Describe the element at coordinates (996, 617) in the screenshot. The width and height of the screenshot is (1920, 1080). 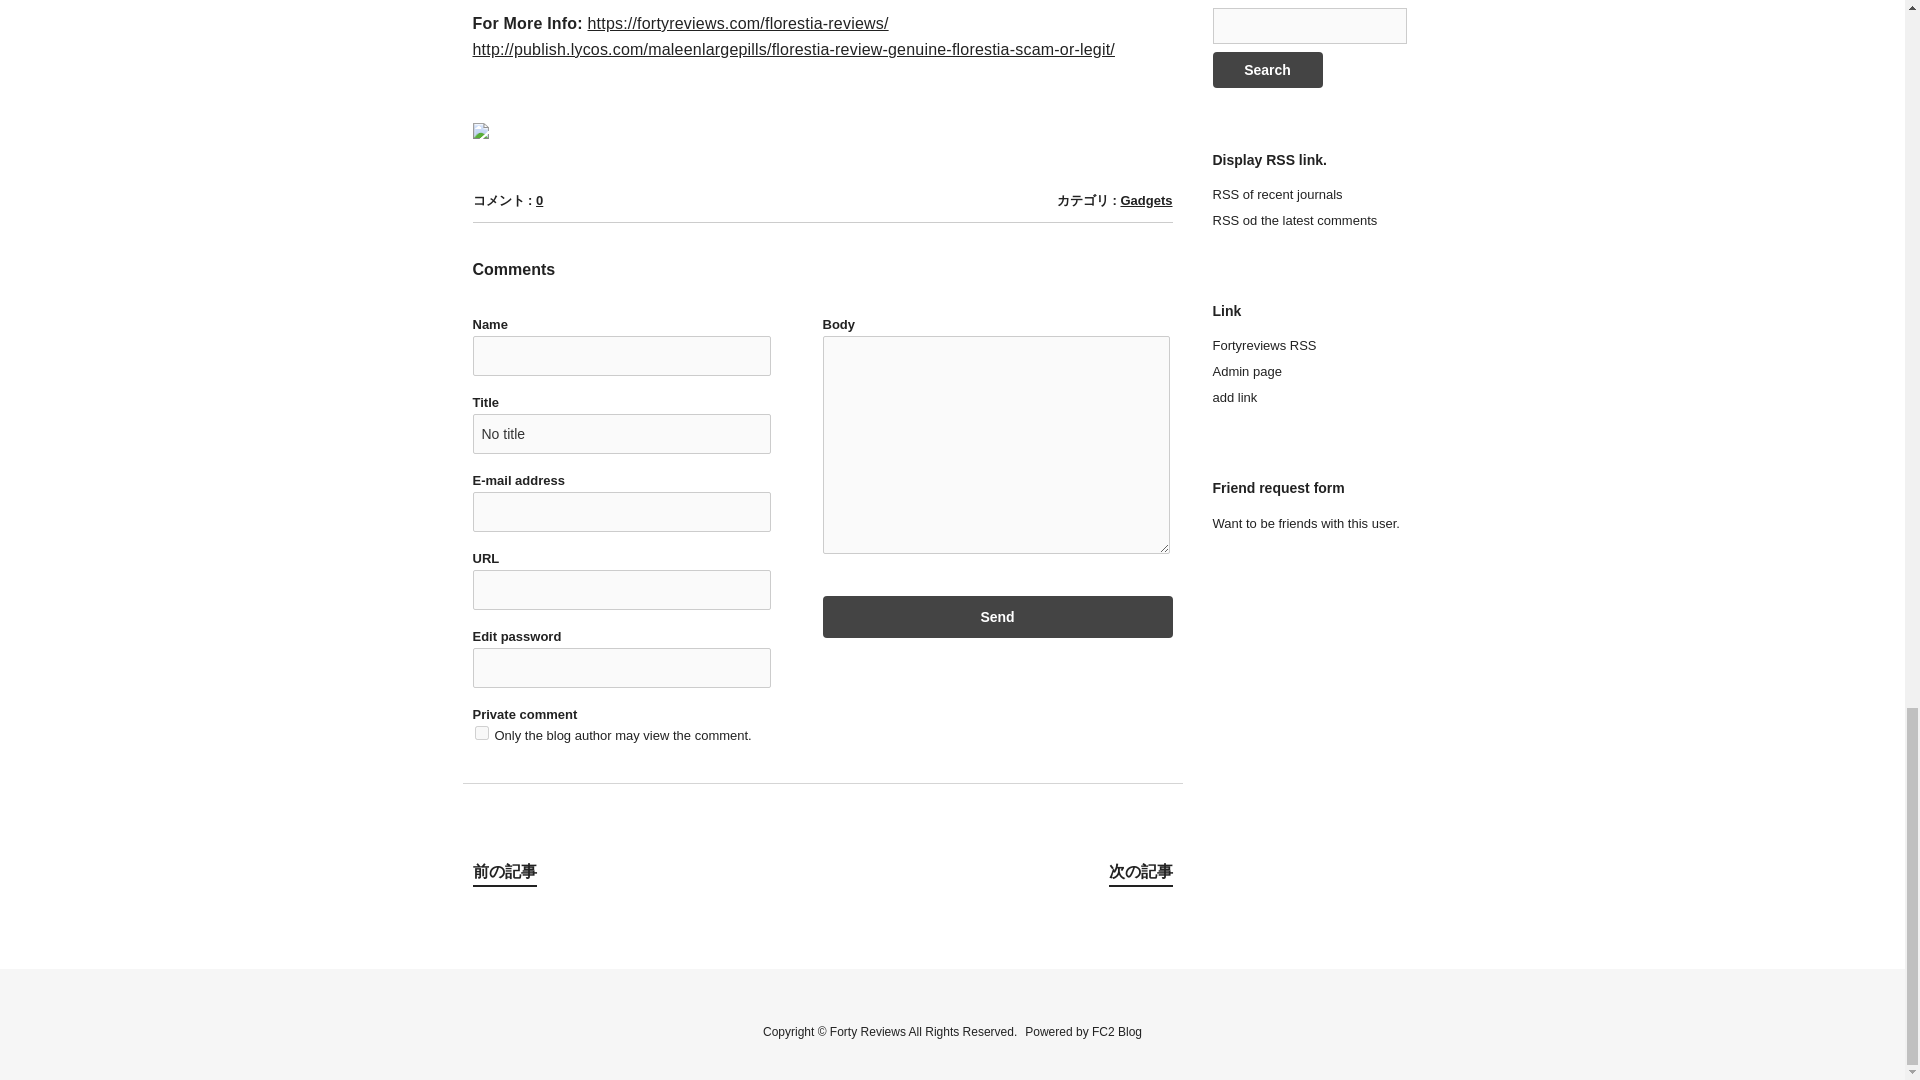
I see `Send` at that location.